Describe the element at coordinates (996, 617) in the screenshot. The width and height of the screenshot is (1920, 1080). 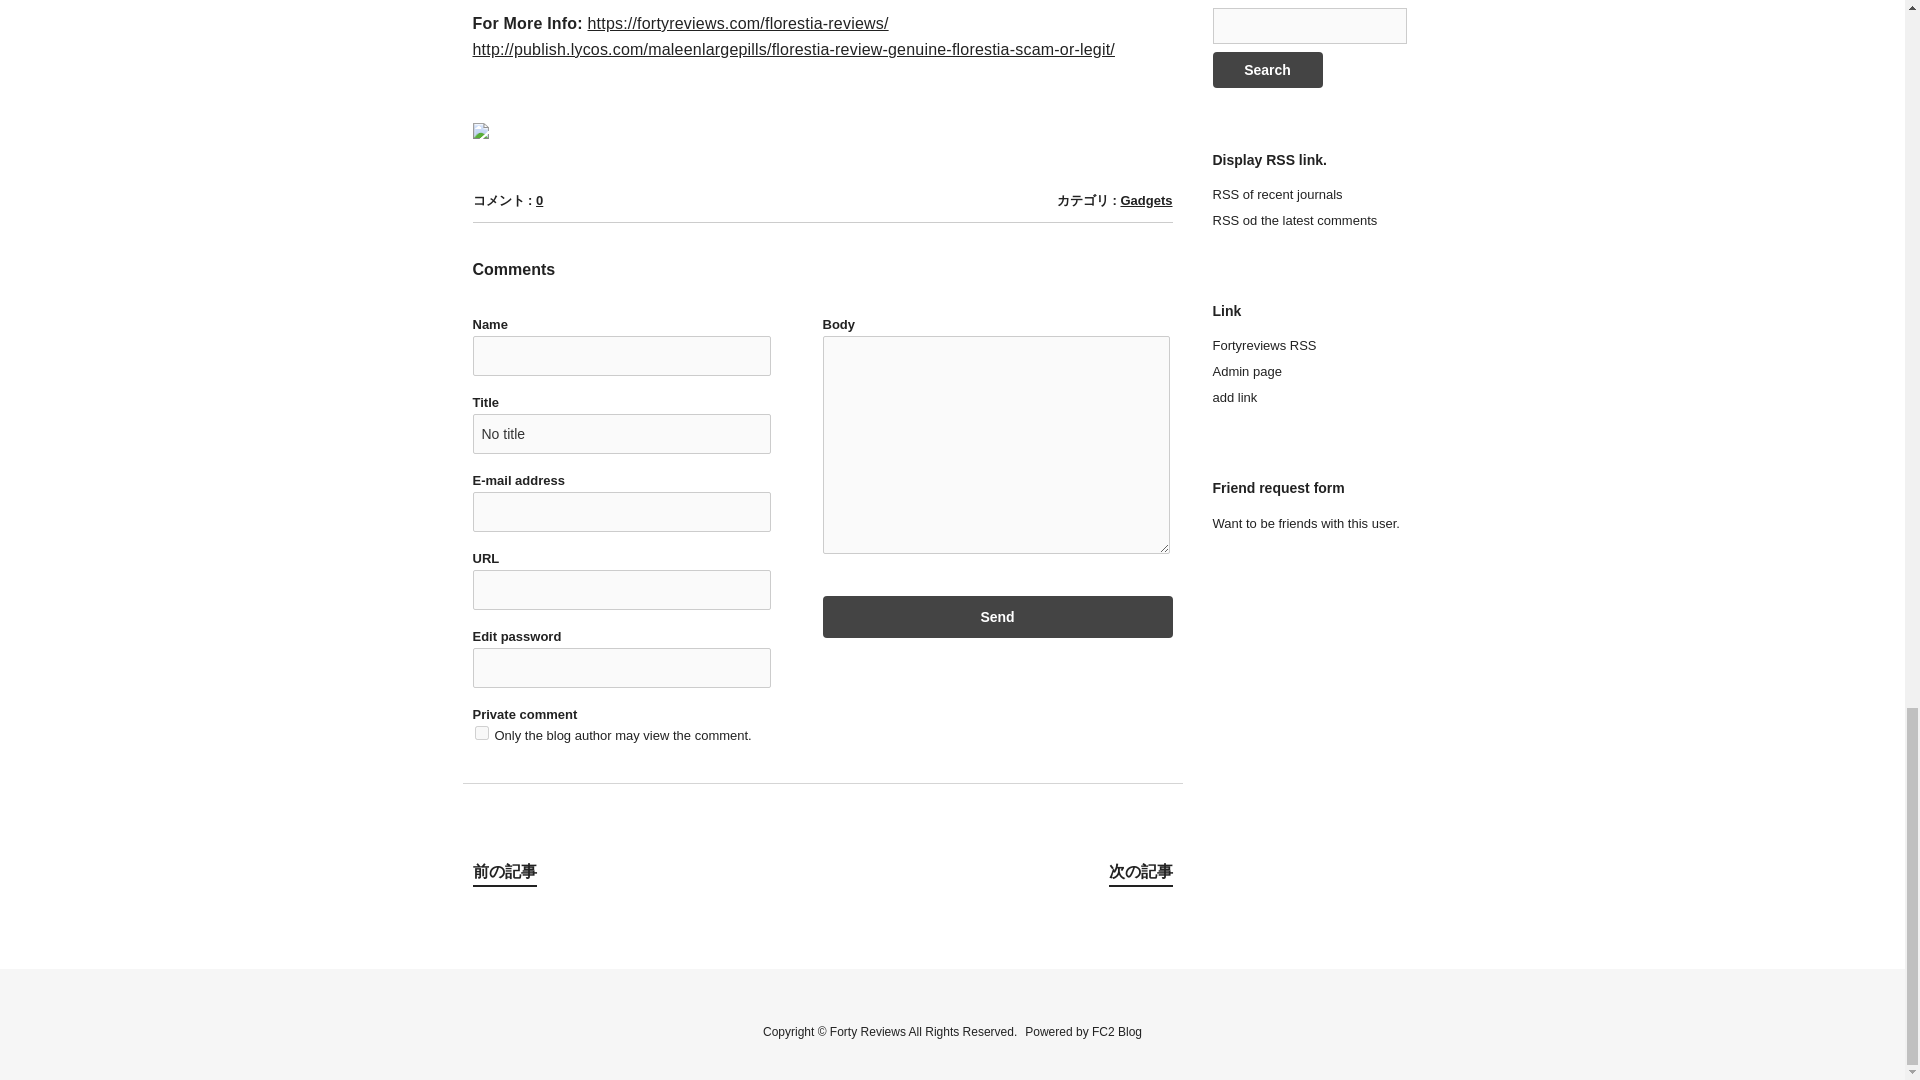
I see `Send` at that location.